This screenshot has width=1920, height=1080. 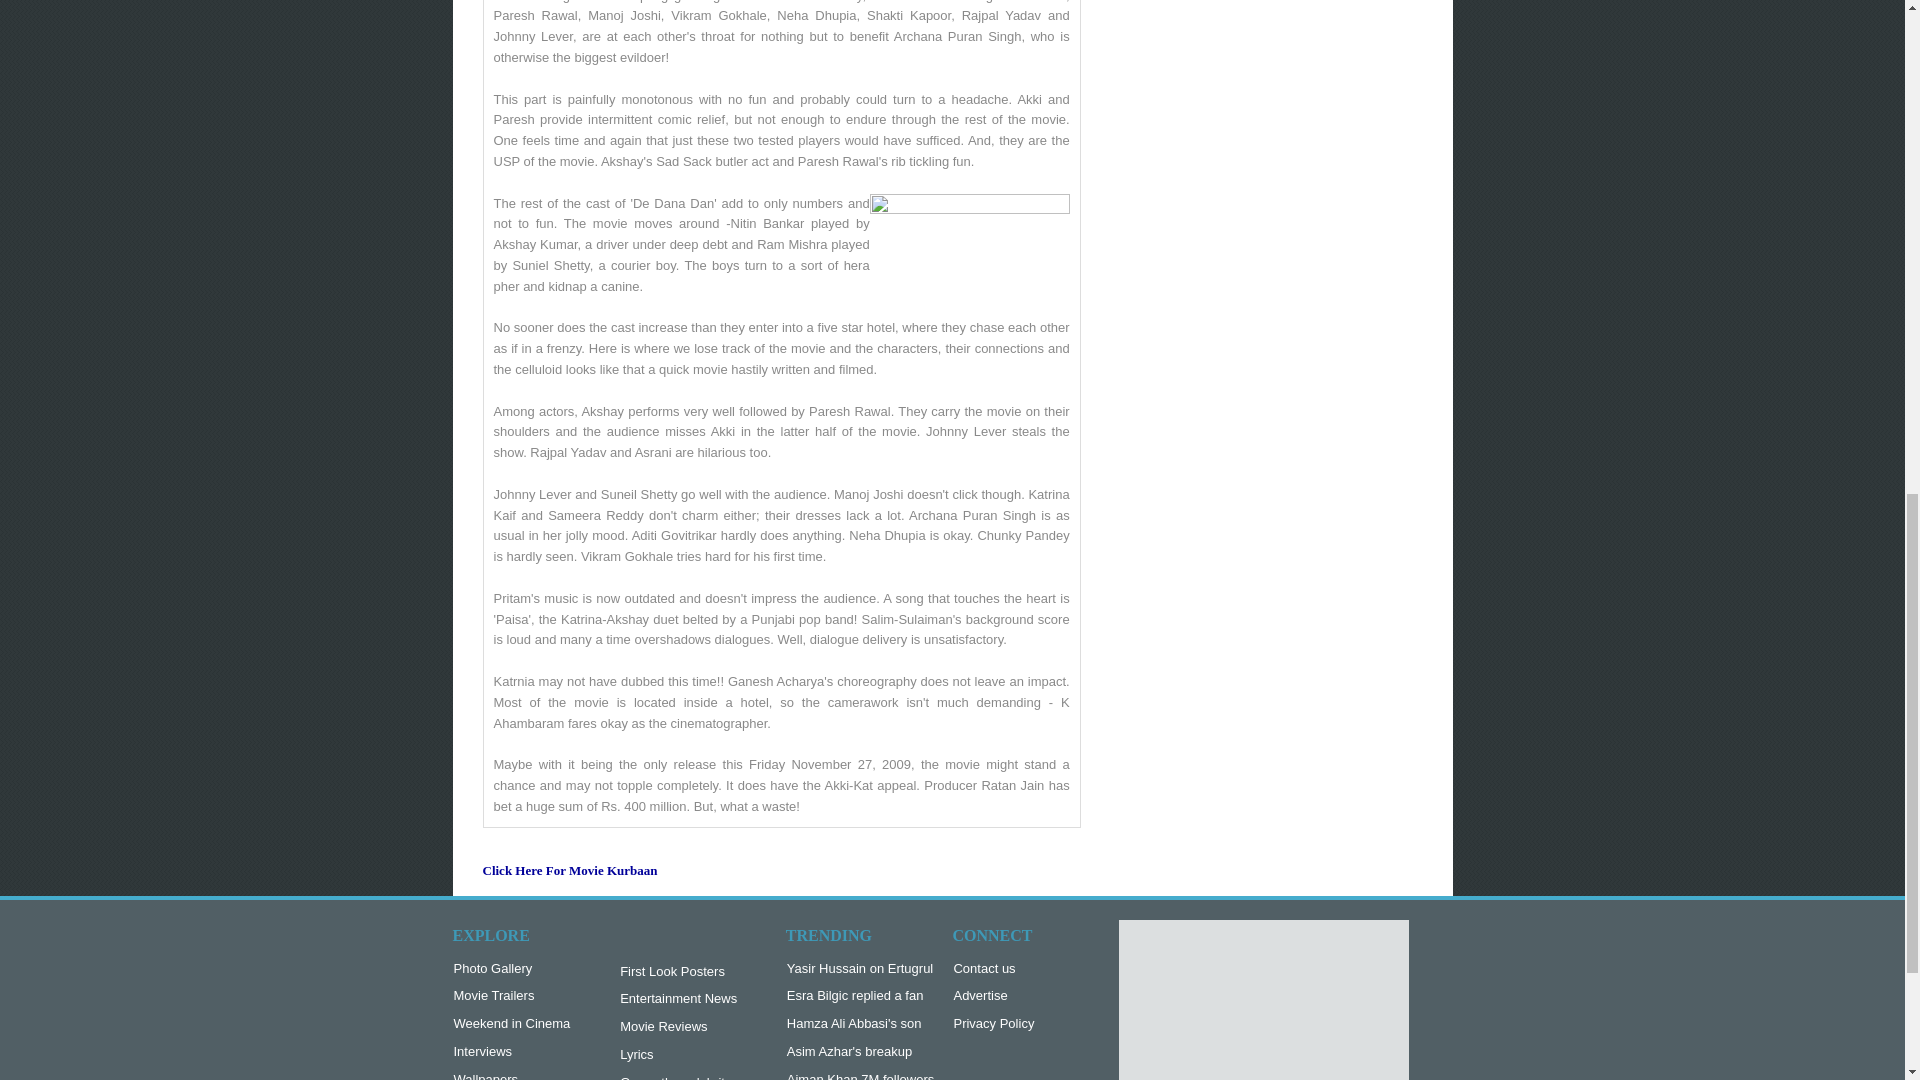 I want to click on Interviews, so click(x=512, y=1052).